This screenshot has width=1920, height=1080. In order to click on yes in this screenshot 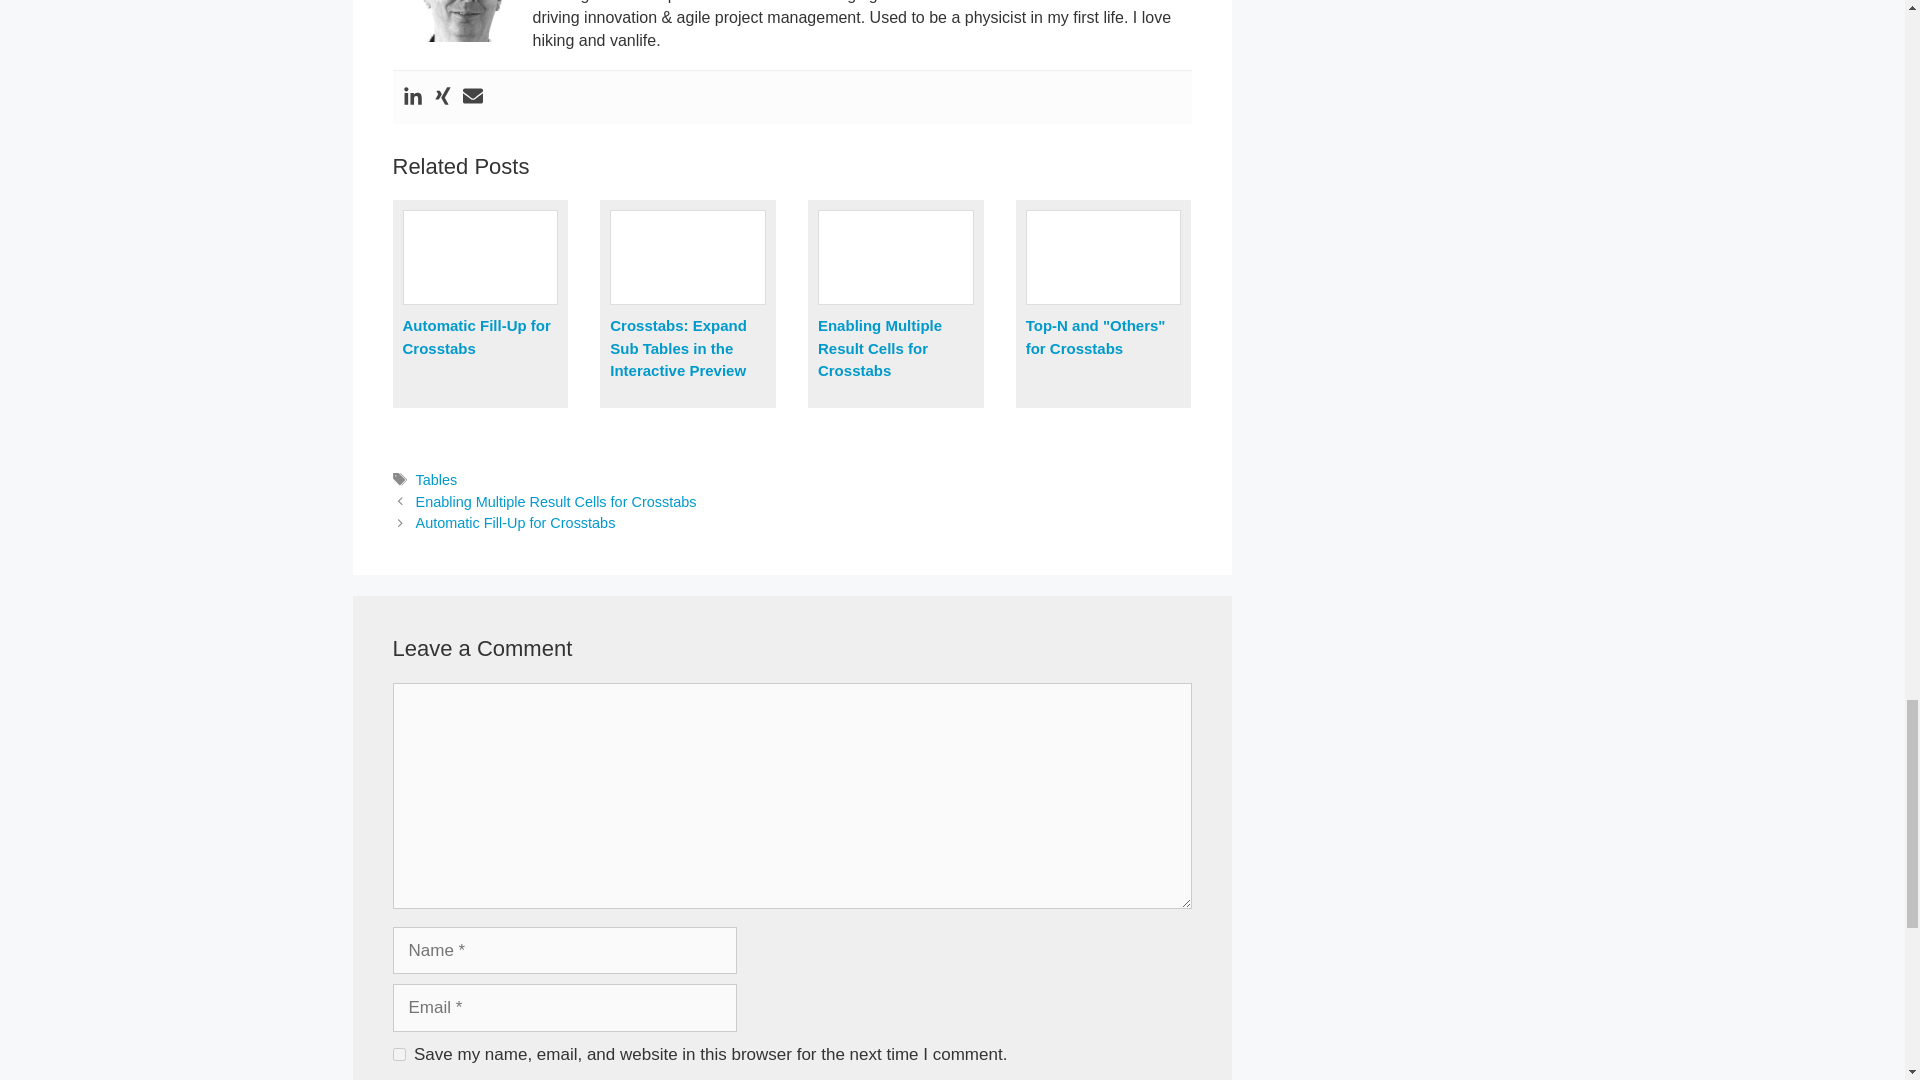, I will do `click(398, 1054)`.